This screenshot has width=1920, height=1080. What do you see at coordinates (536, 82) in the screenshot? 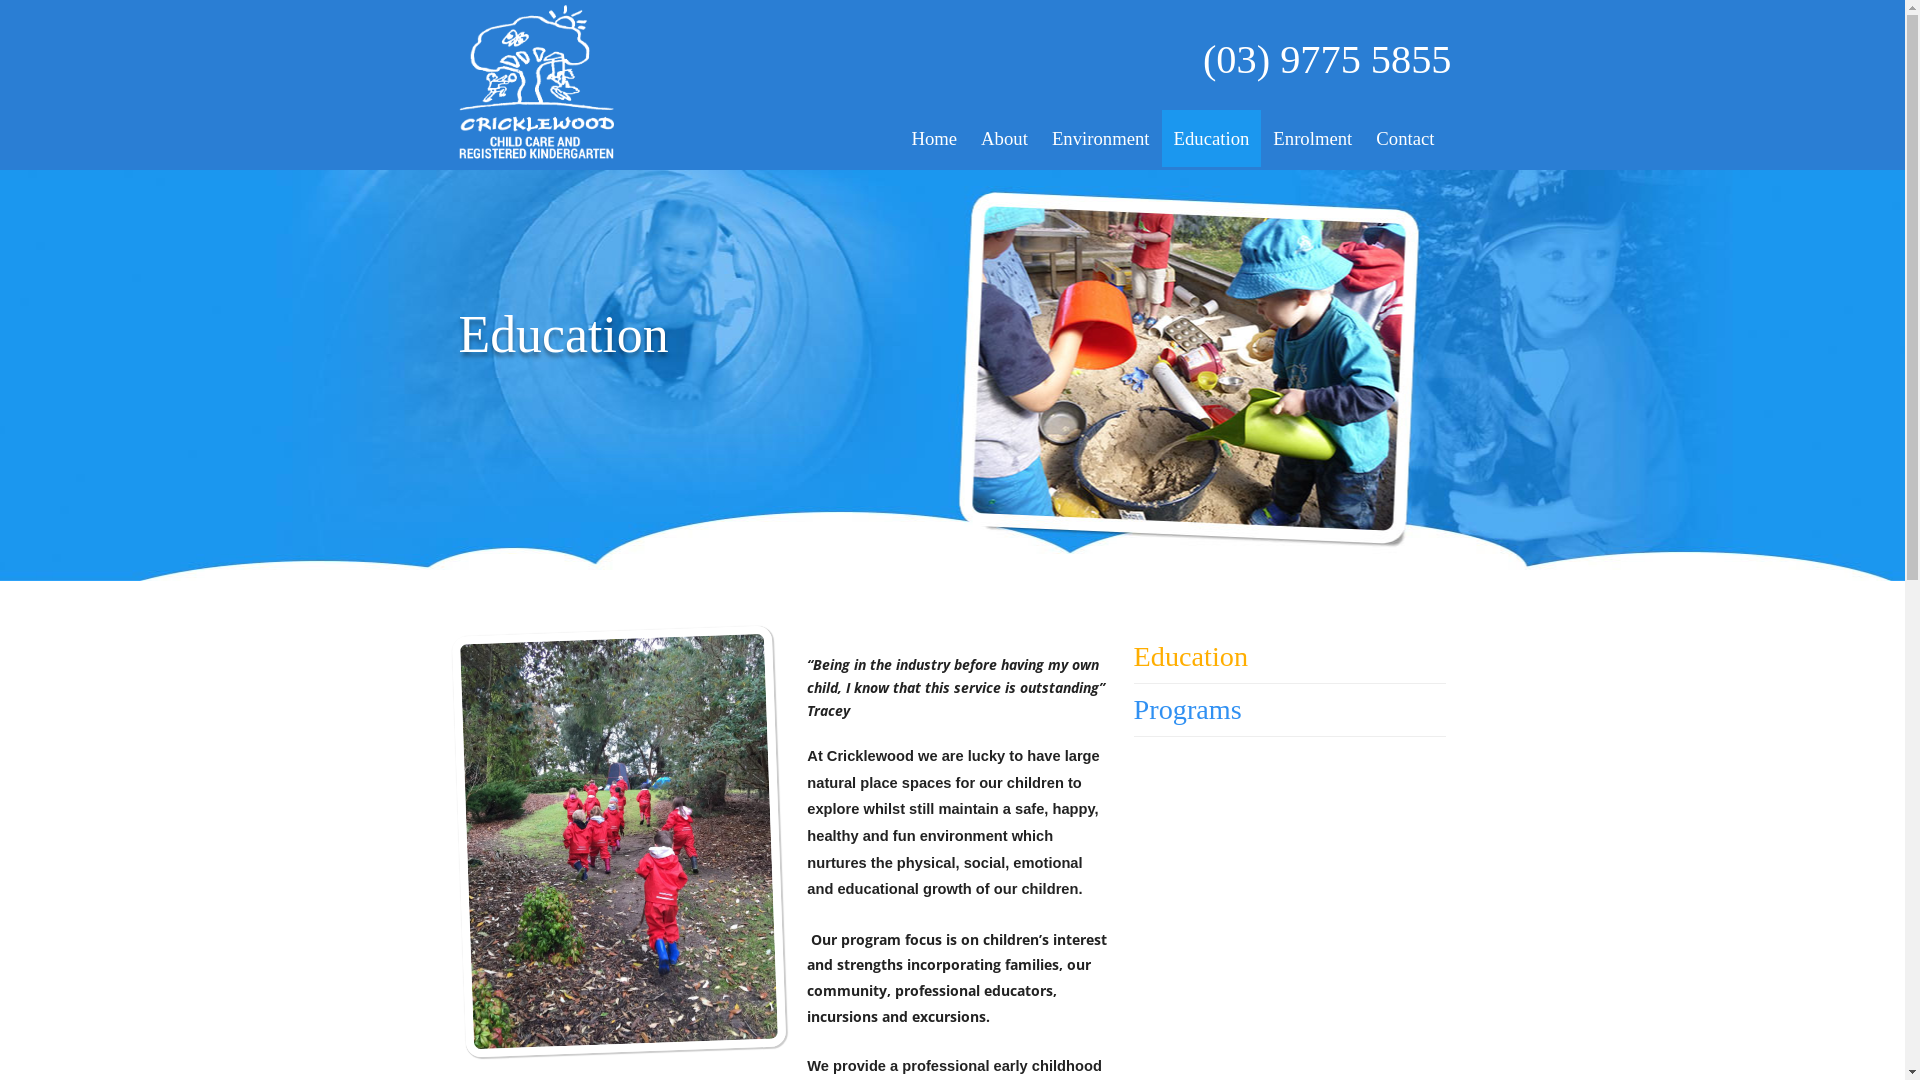
I see `Cricklewood Childcare` at bounding box center [536, 82].